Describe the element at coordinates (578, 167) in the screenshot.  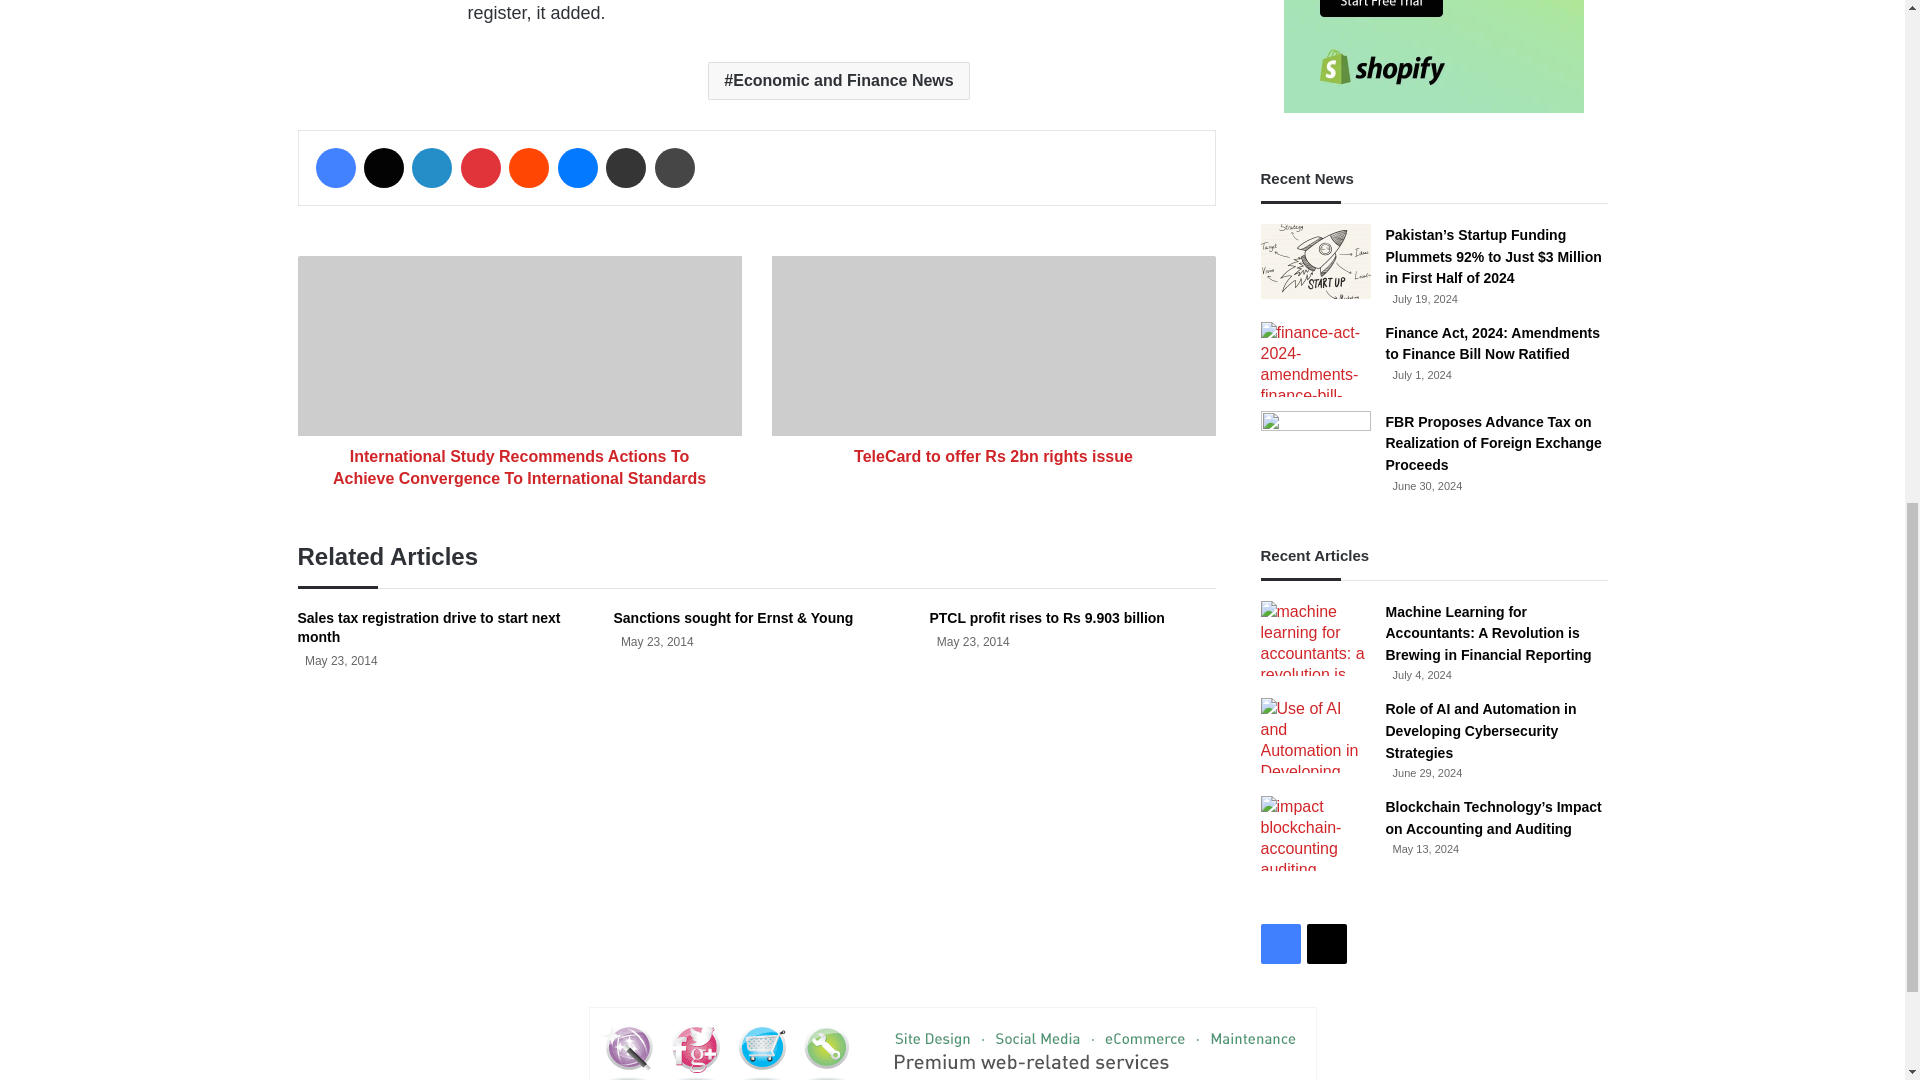
I see `Messenger` at that location.